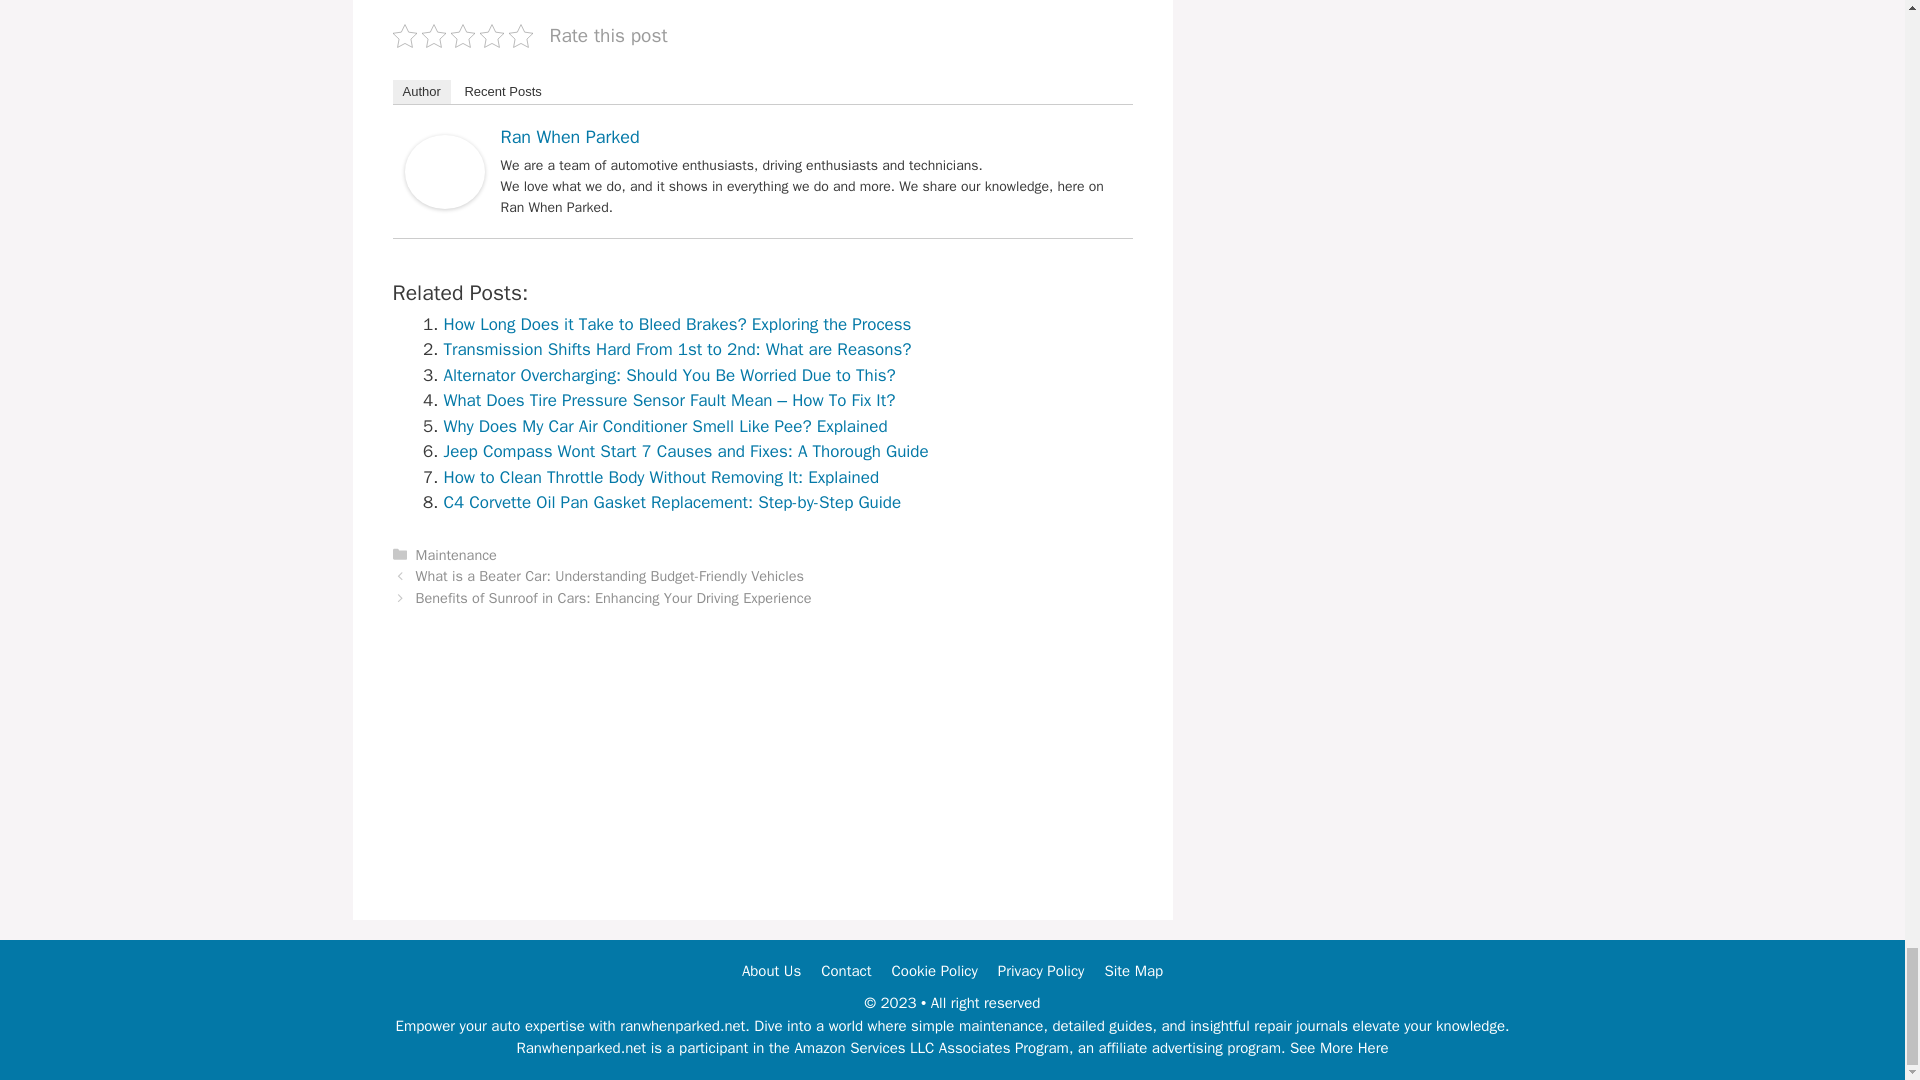 The width and height of the screenshot is (1920, 1080). I want to click on How Long Does it Take to Bleed Brakes? Exploring the Process, so click(678, 324).